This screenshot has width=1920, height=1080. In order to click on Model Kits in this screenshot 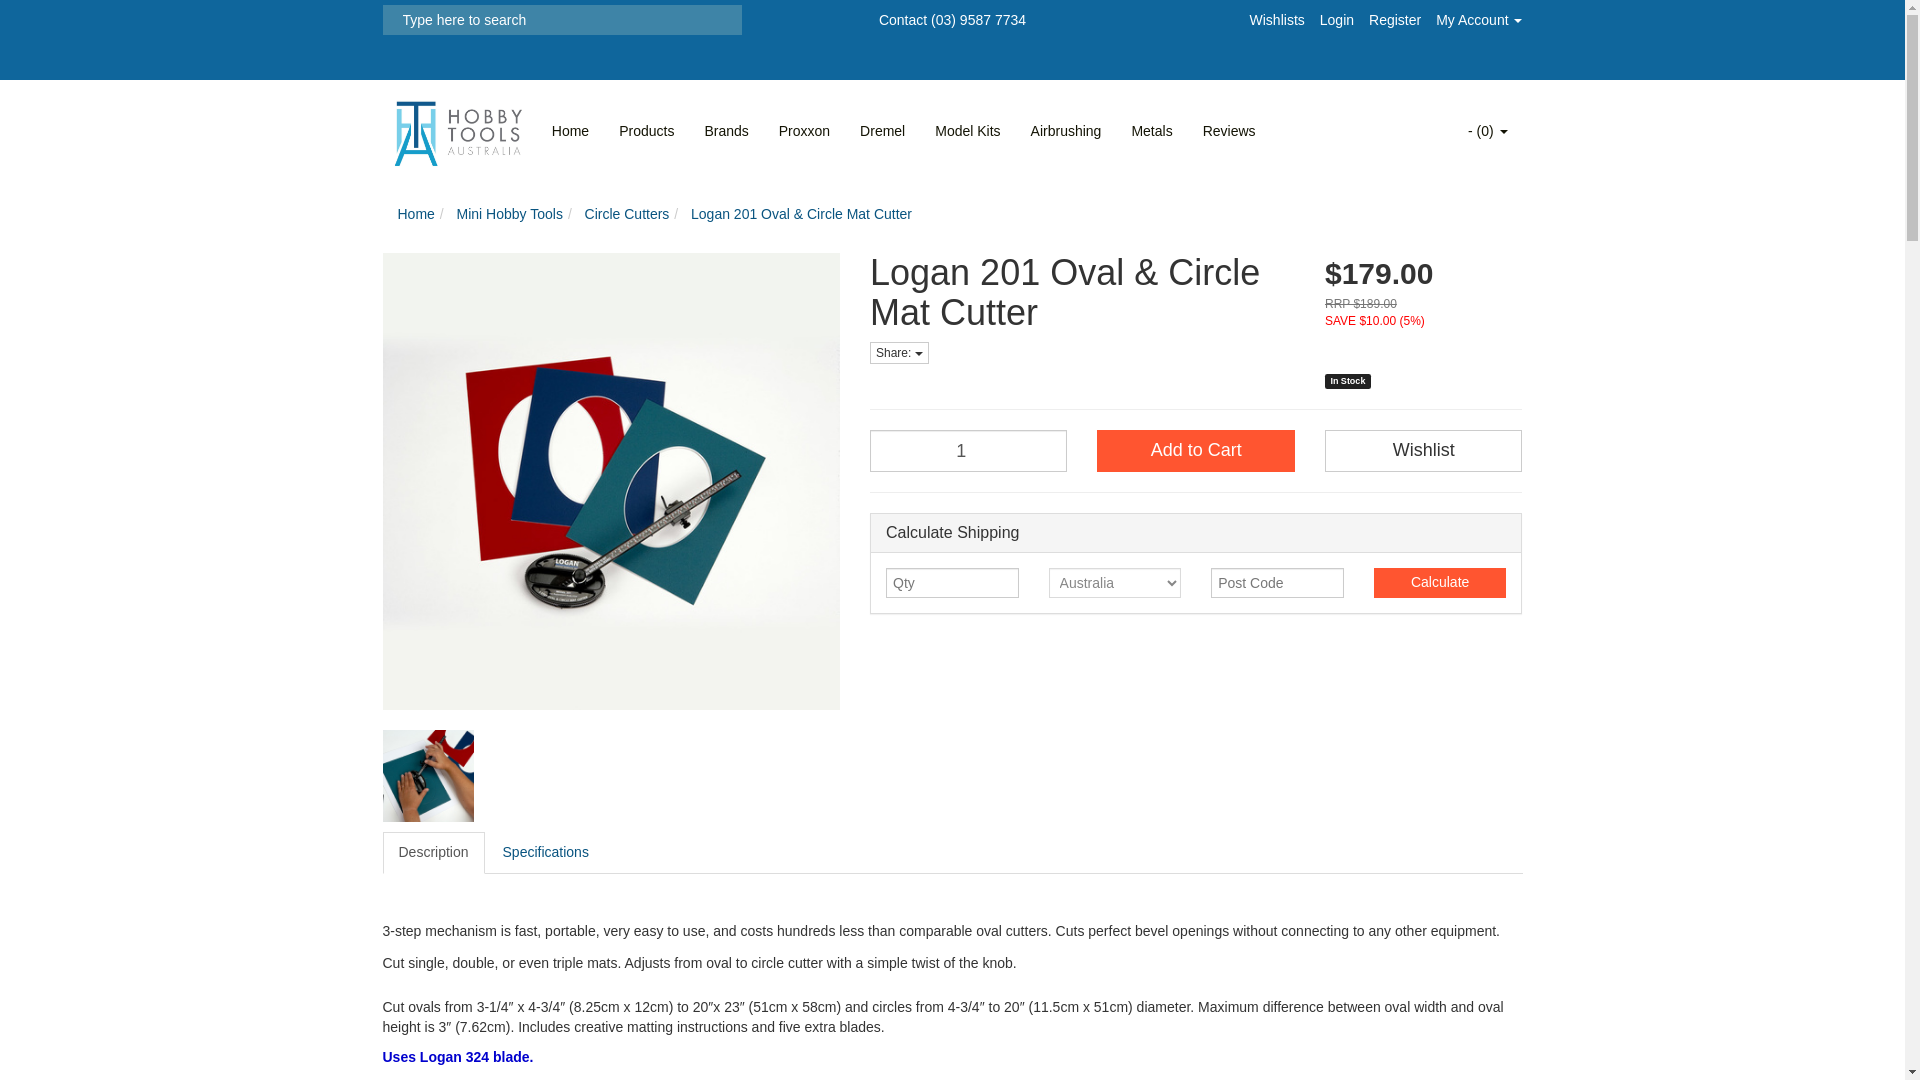, I will do `click(967, 131)`.